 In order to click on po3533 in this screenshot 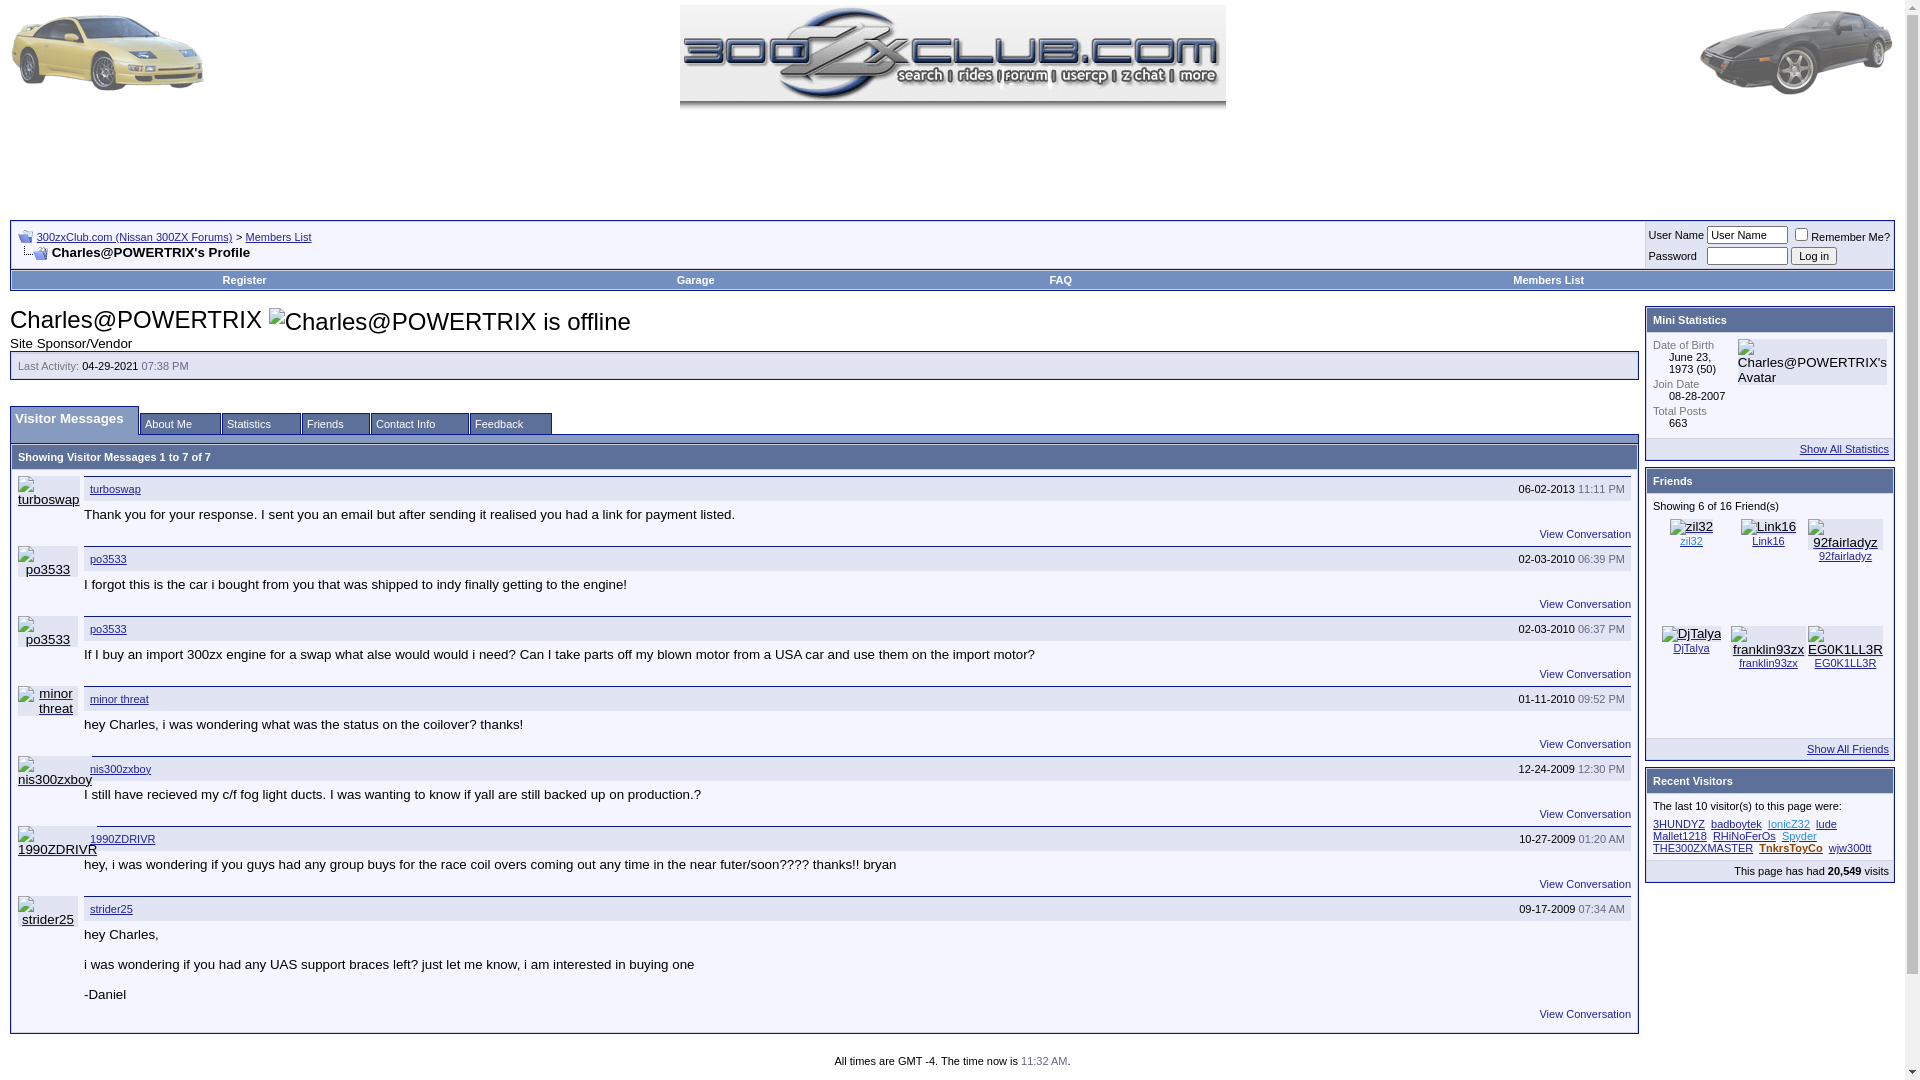, I will do `click(48, 562)`.